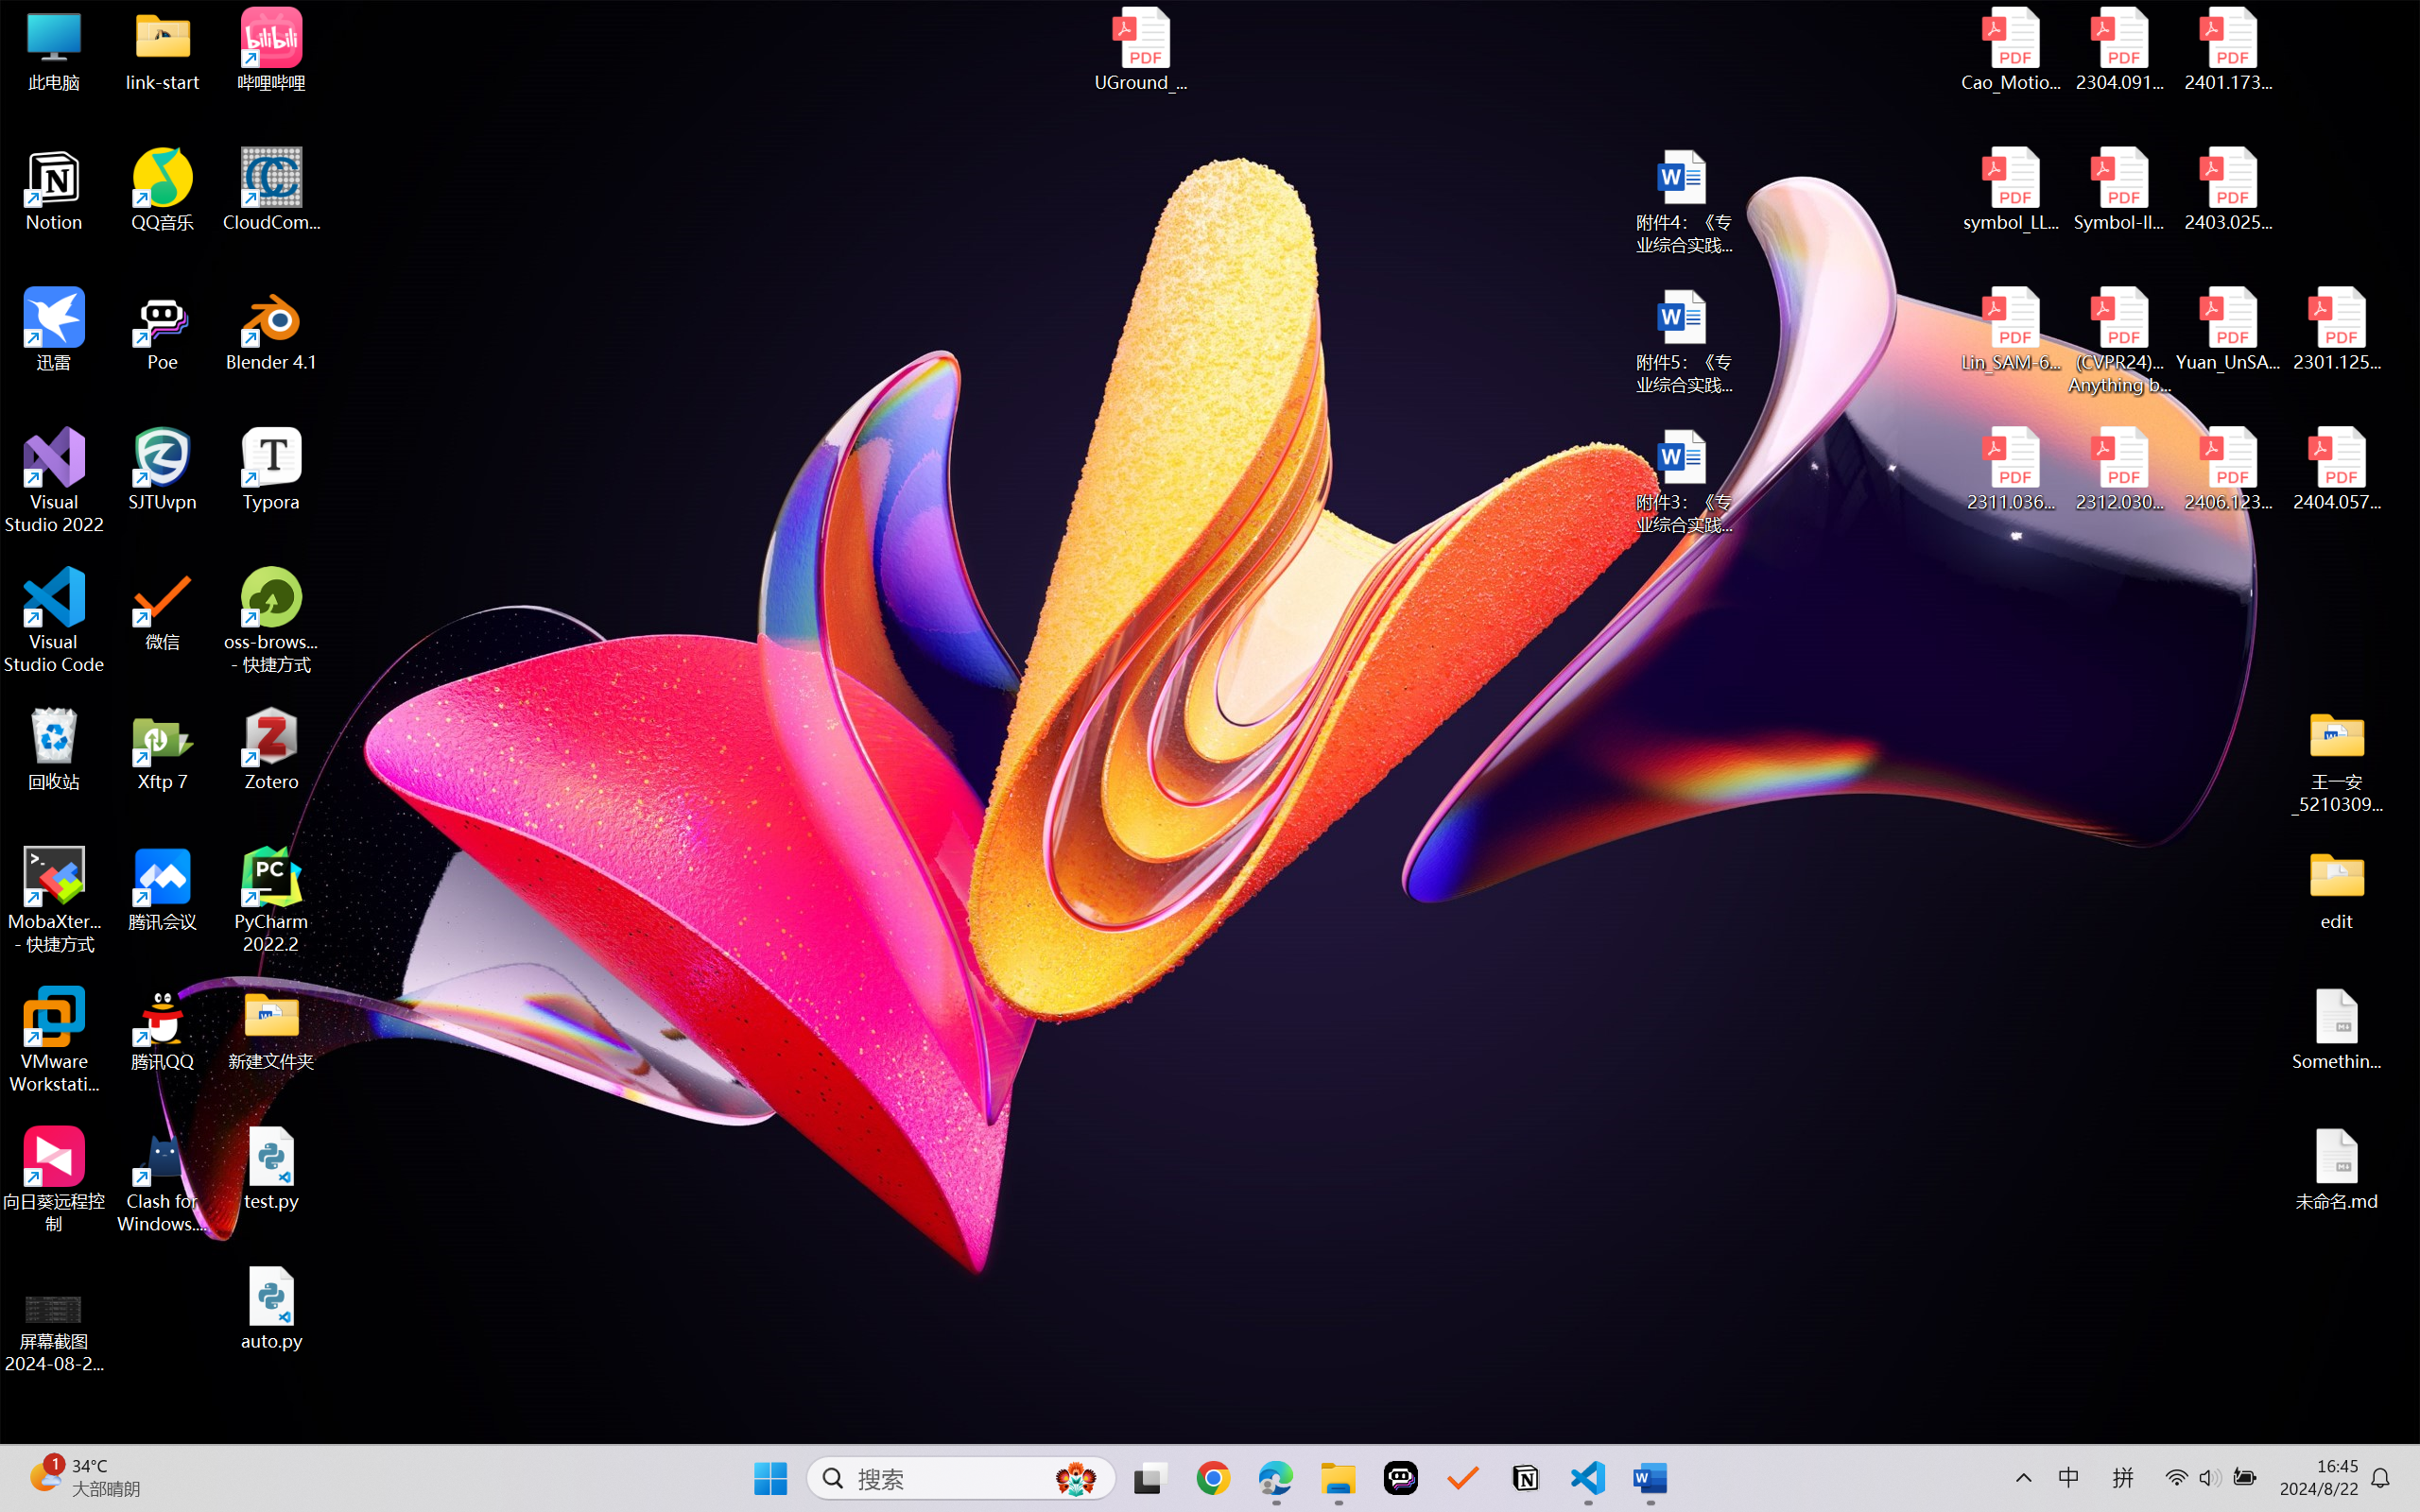 Image resolution: width=2420 pixels, height=1512 pixels. I want to click on Something.md, so click(2337, 1029).